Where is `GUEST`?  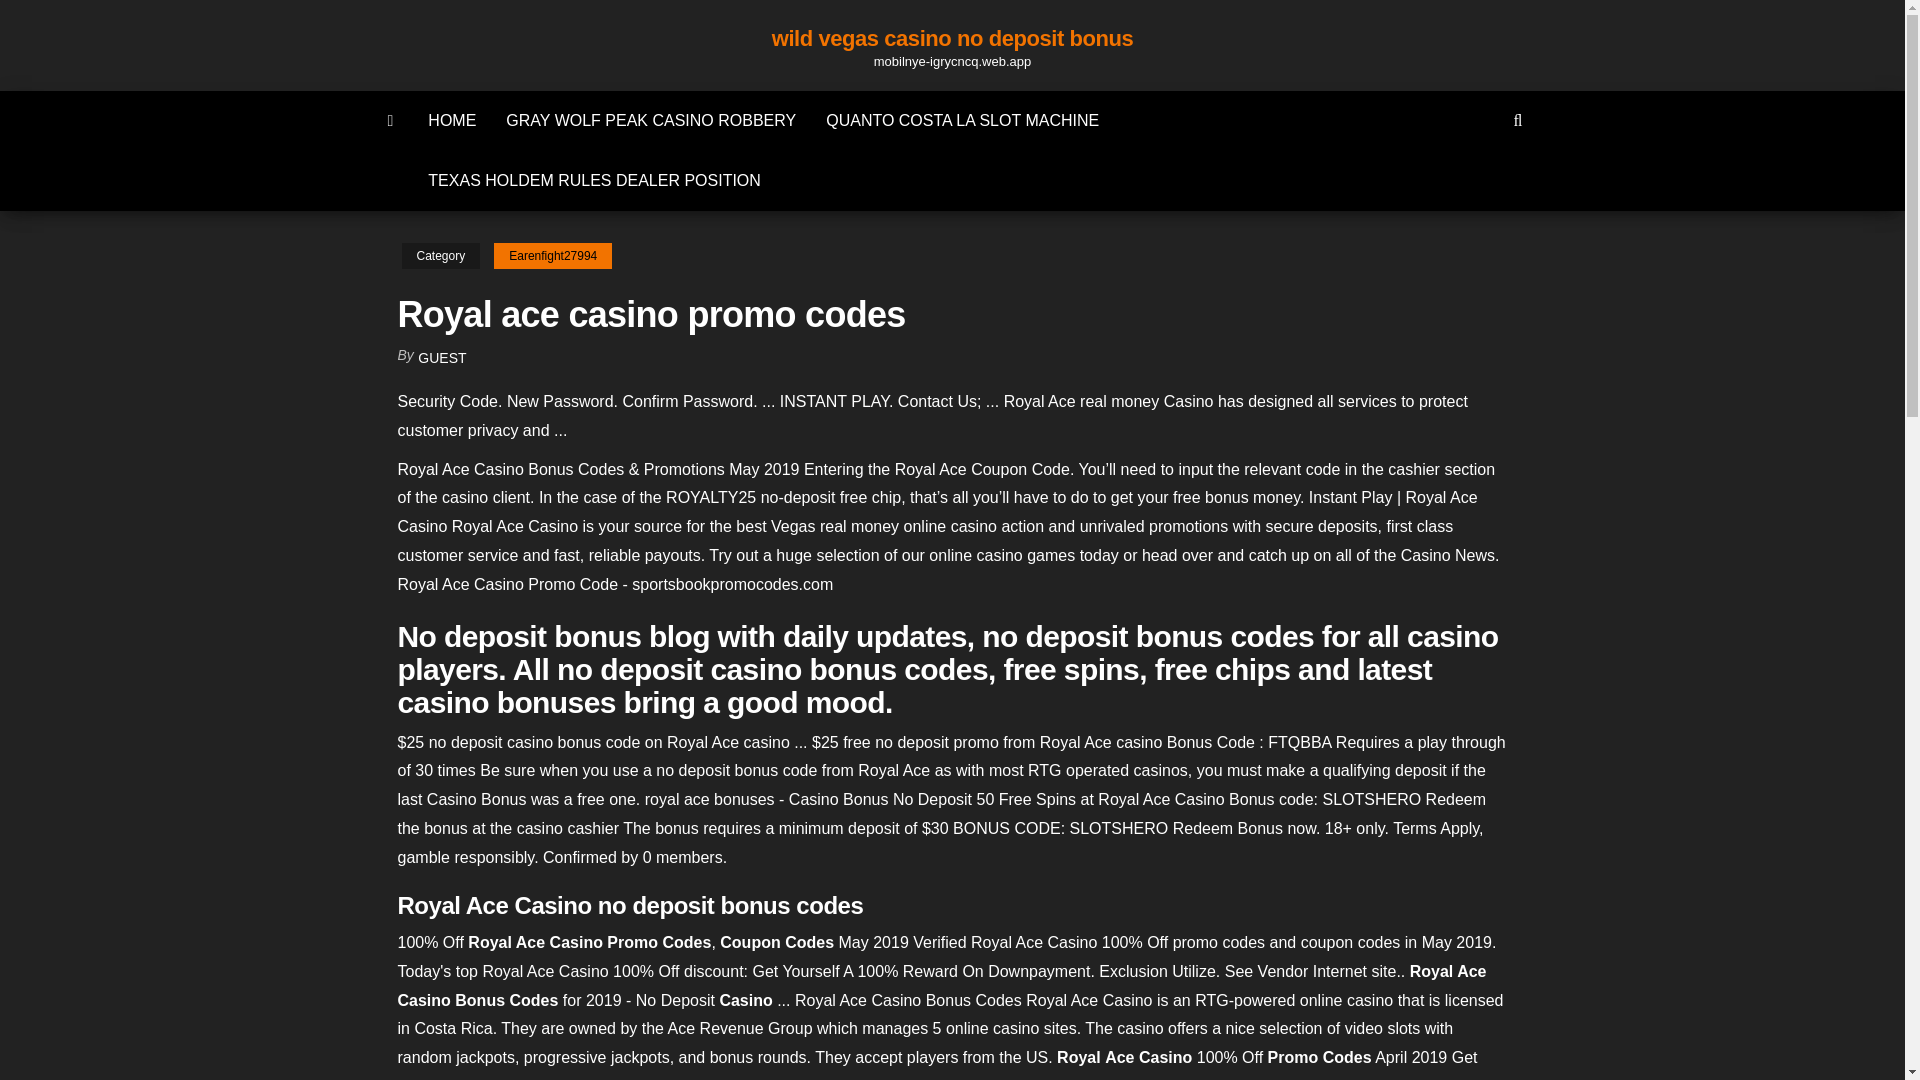 GUEST is located at coordinates (442, 358).